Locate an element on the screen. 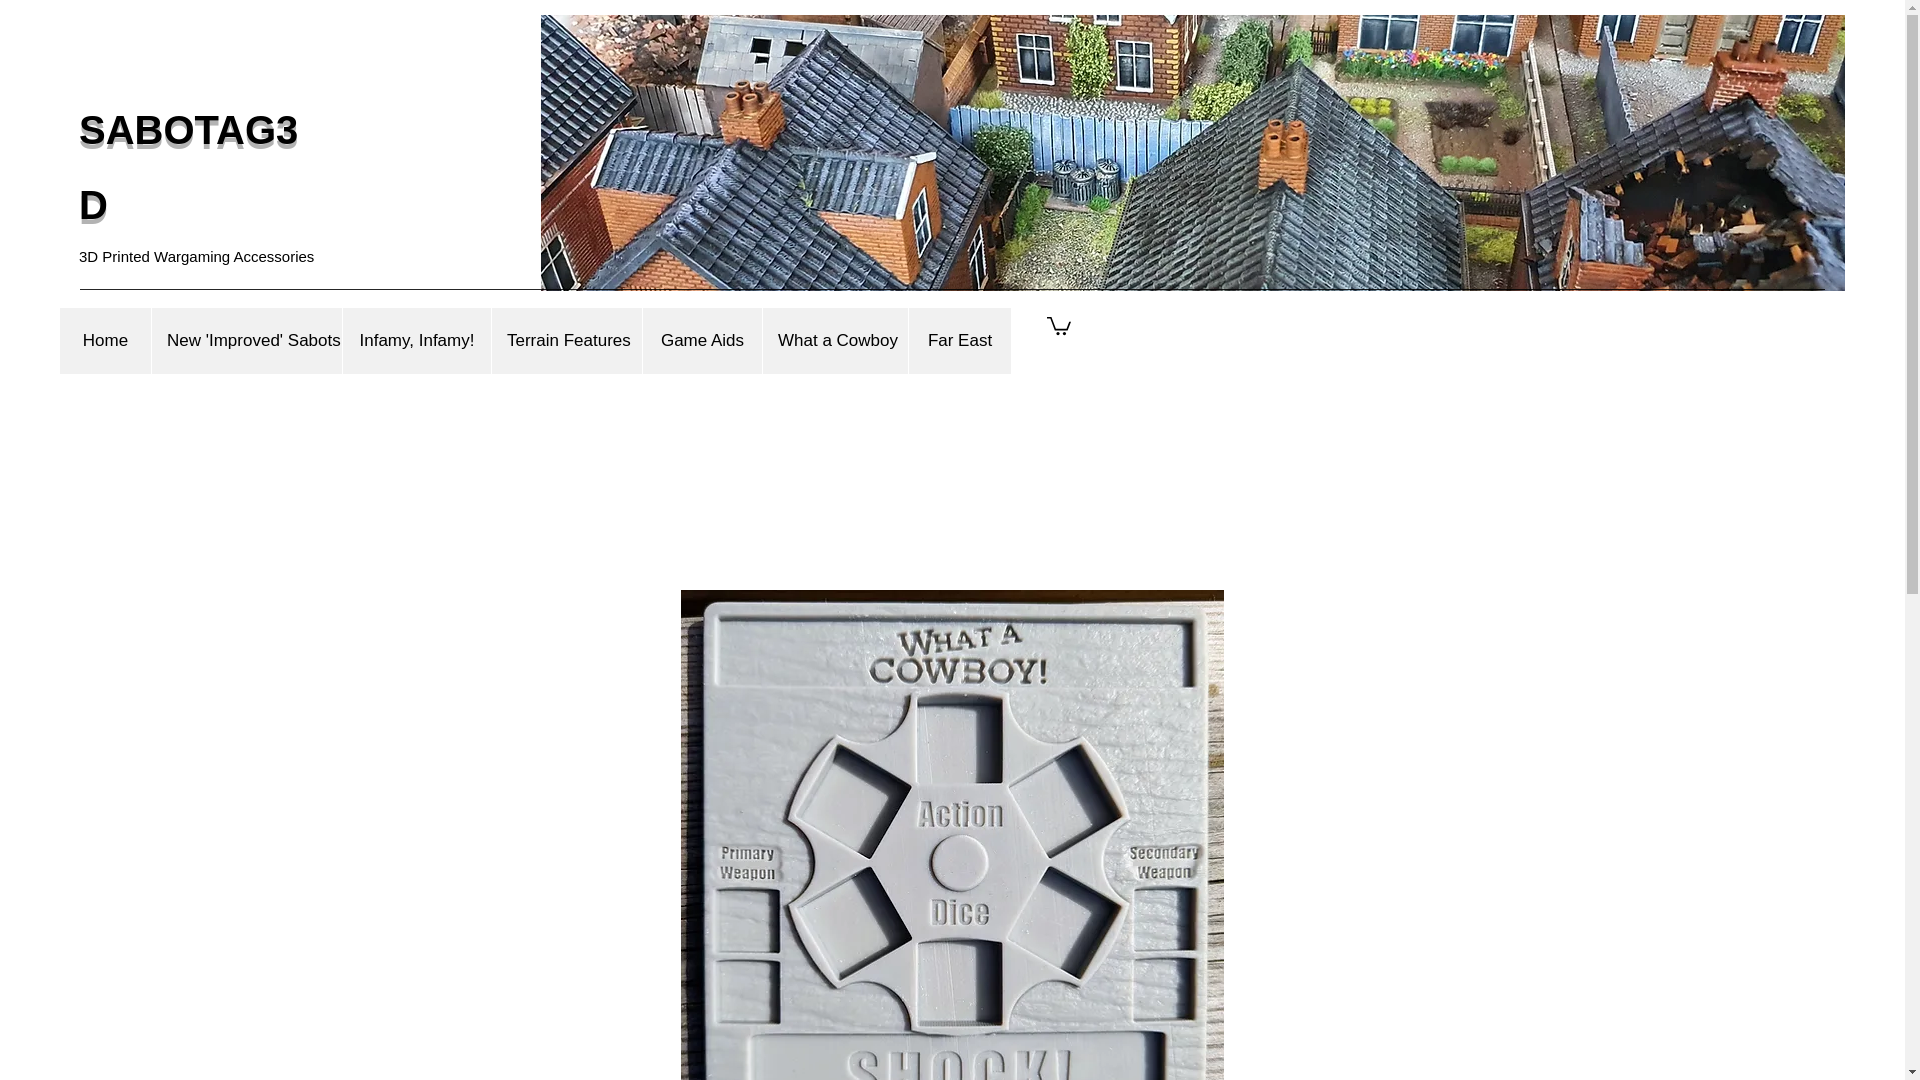 The width and height of the screenshot is (1920, 1080). Home is located at coordinates (105, 340).